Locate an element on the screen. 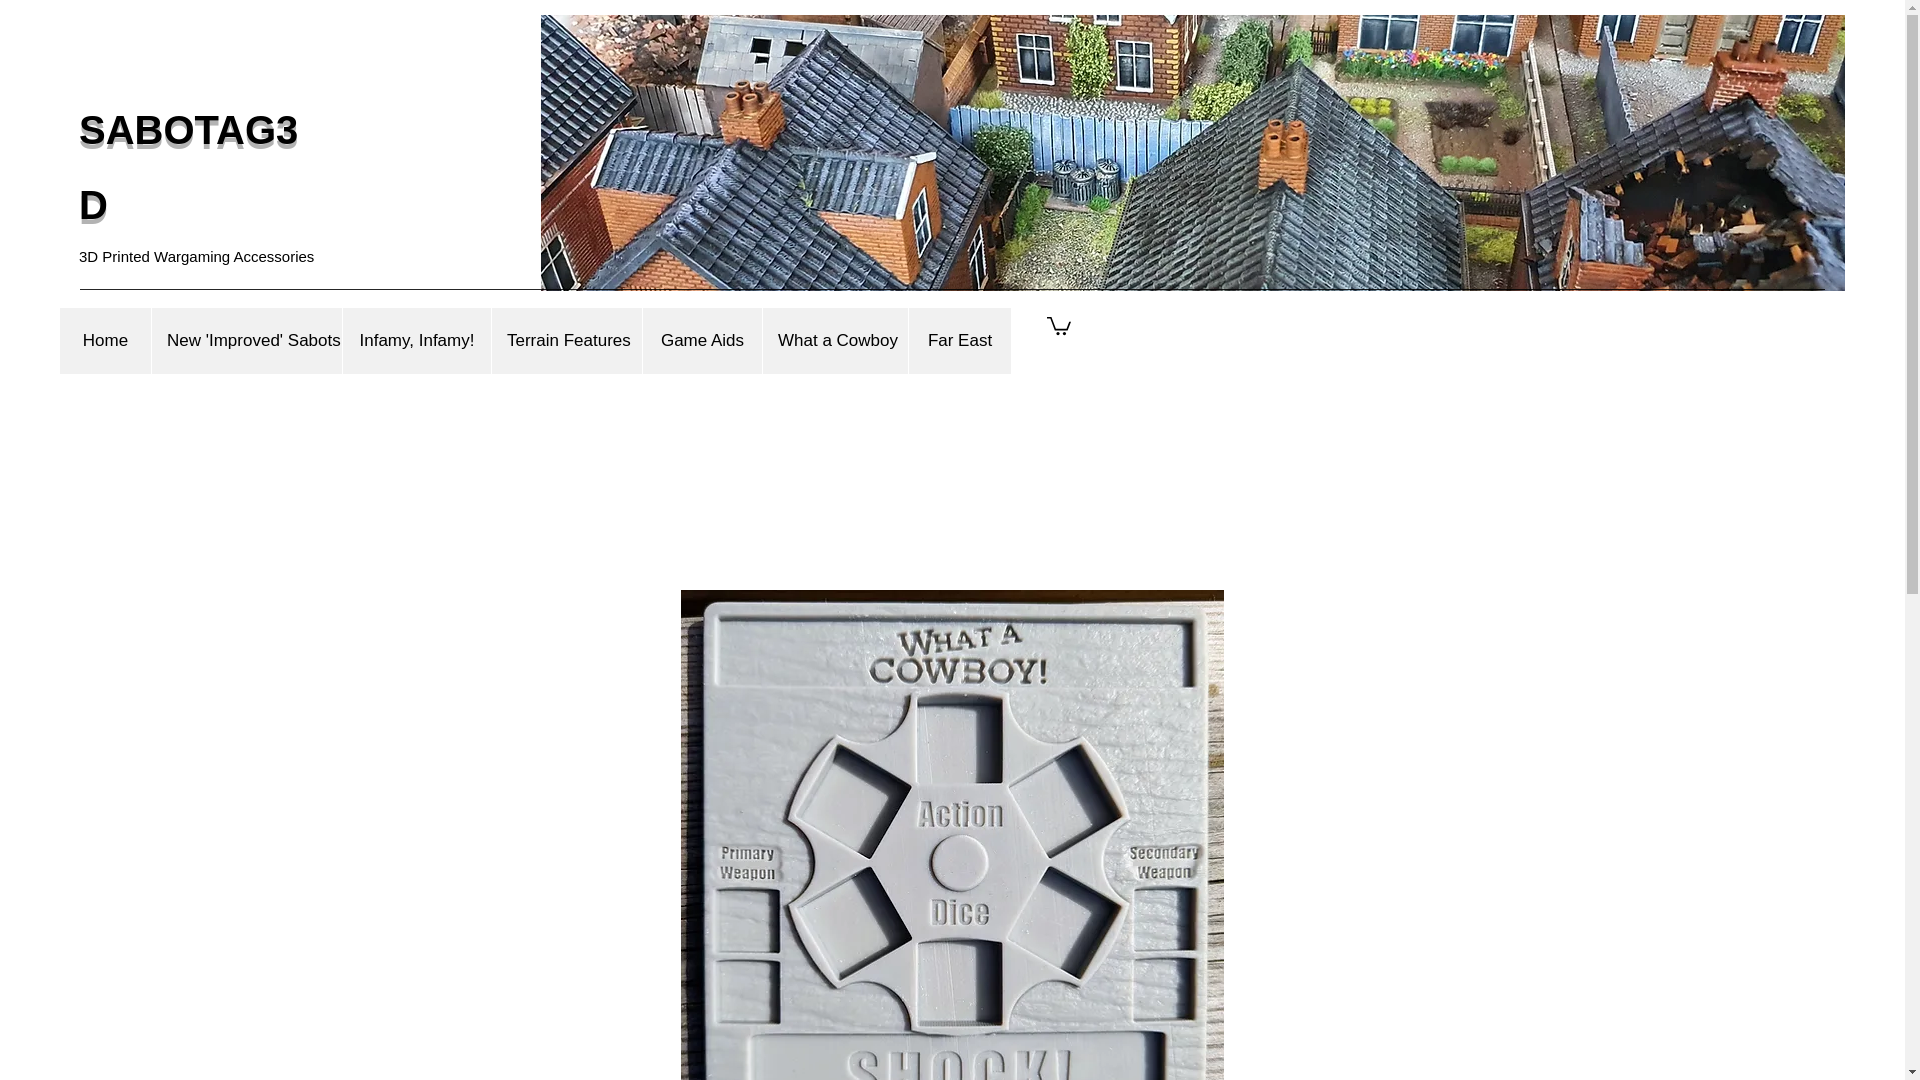 The width and height of the screenshot is (1920, 1080). Home is located at coordinates (105, 340).